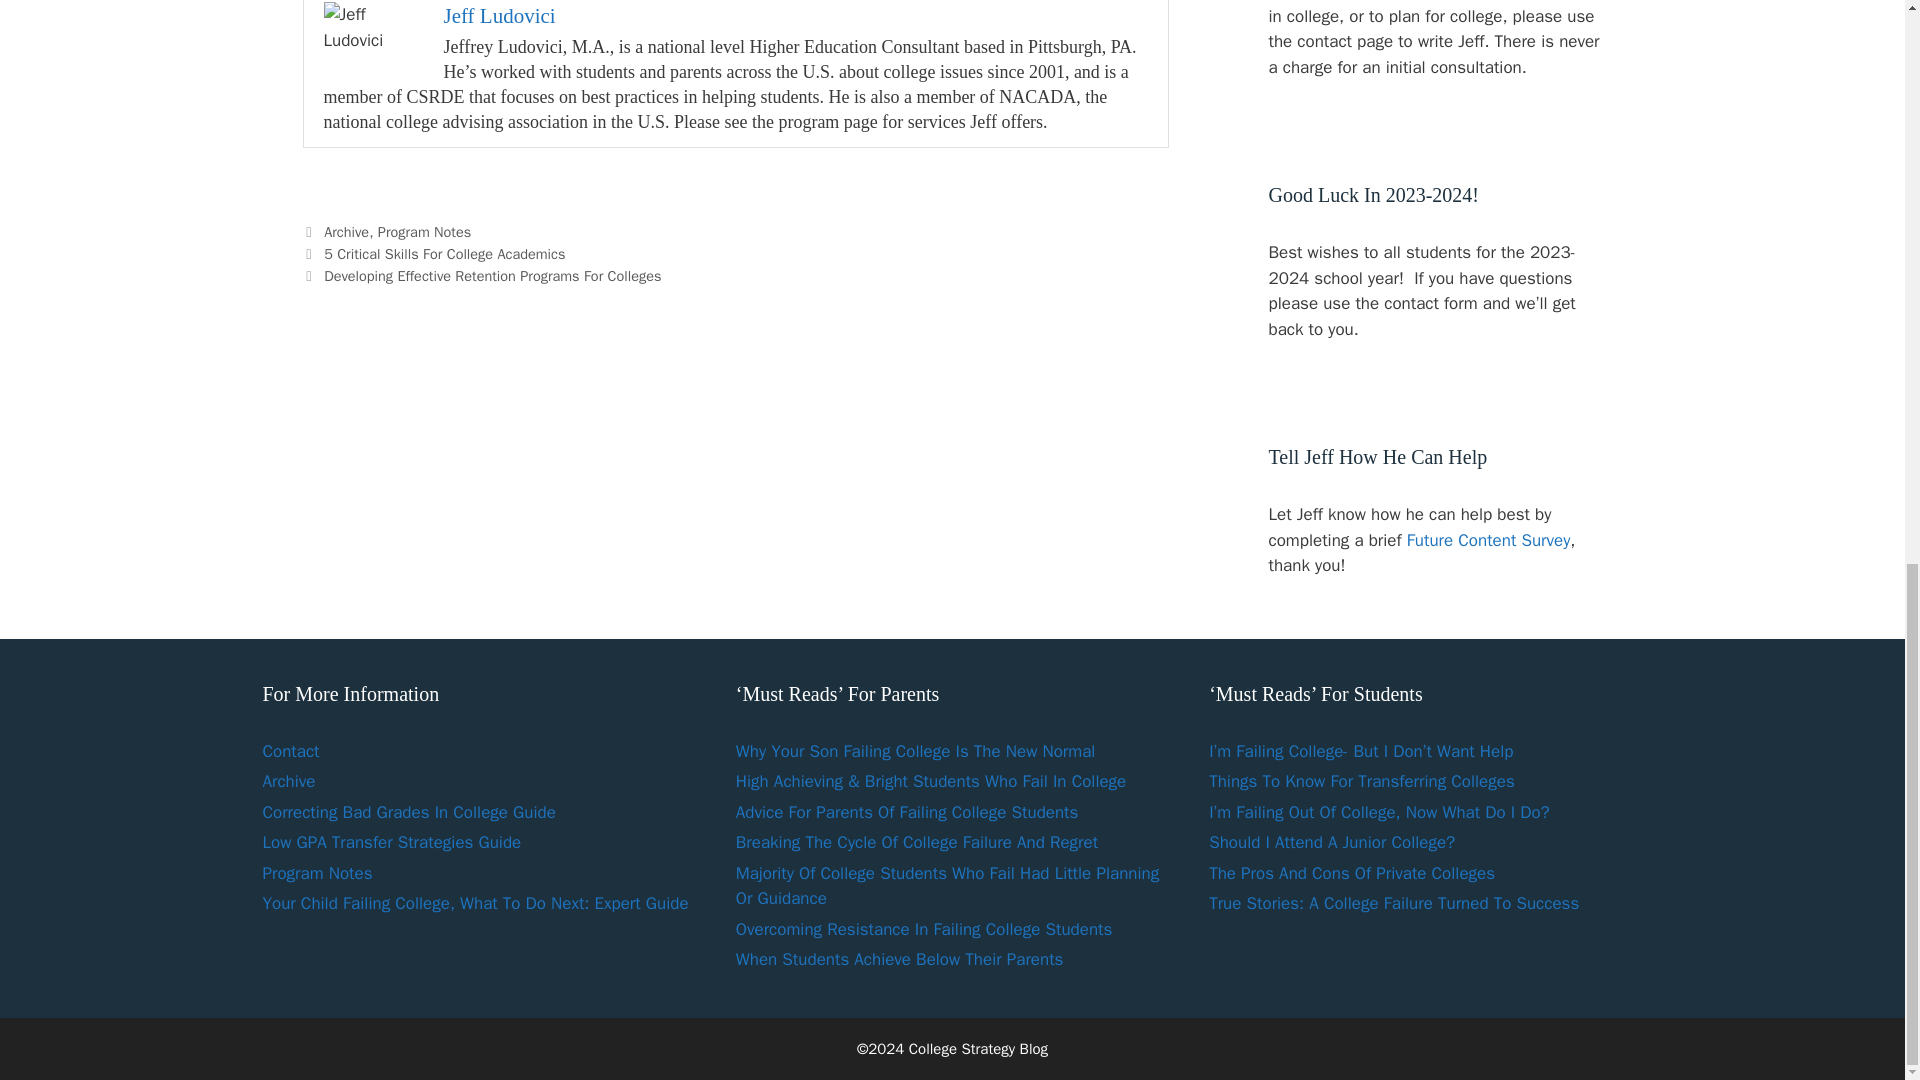 This screenshot has height=1080, width=1920. What do you see at coordinates (492, 276) in the screenshot?
I see `Developing Effective Retention Programs For Colleges` at bounding box center [492, 276].